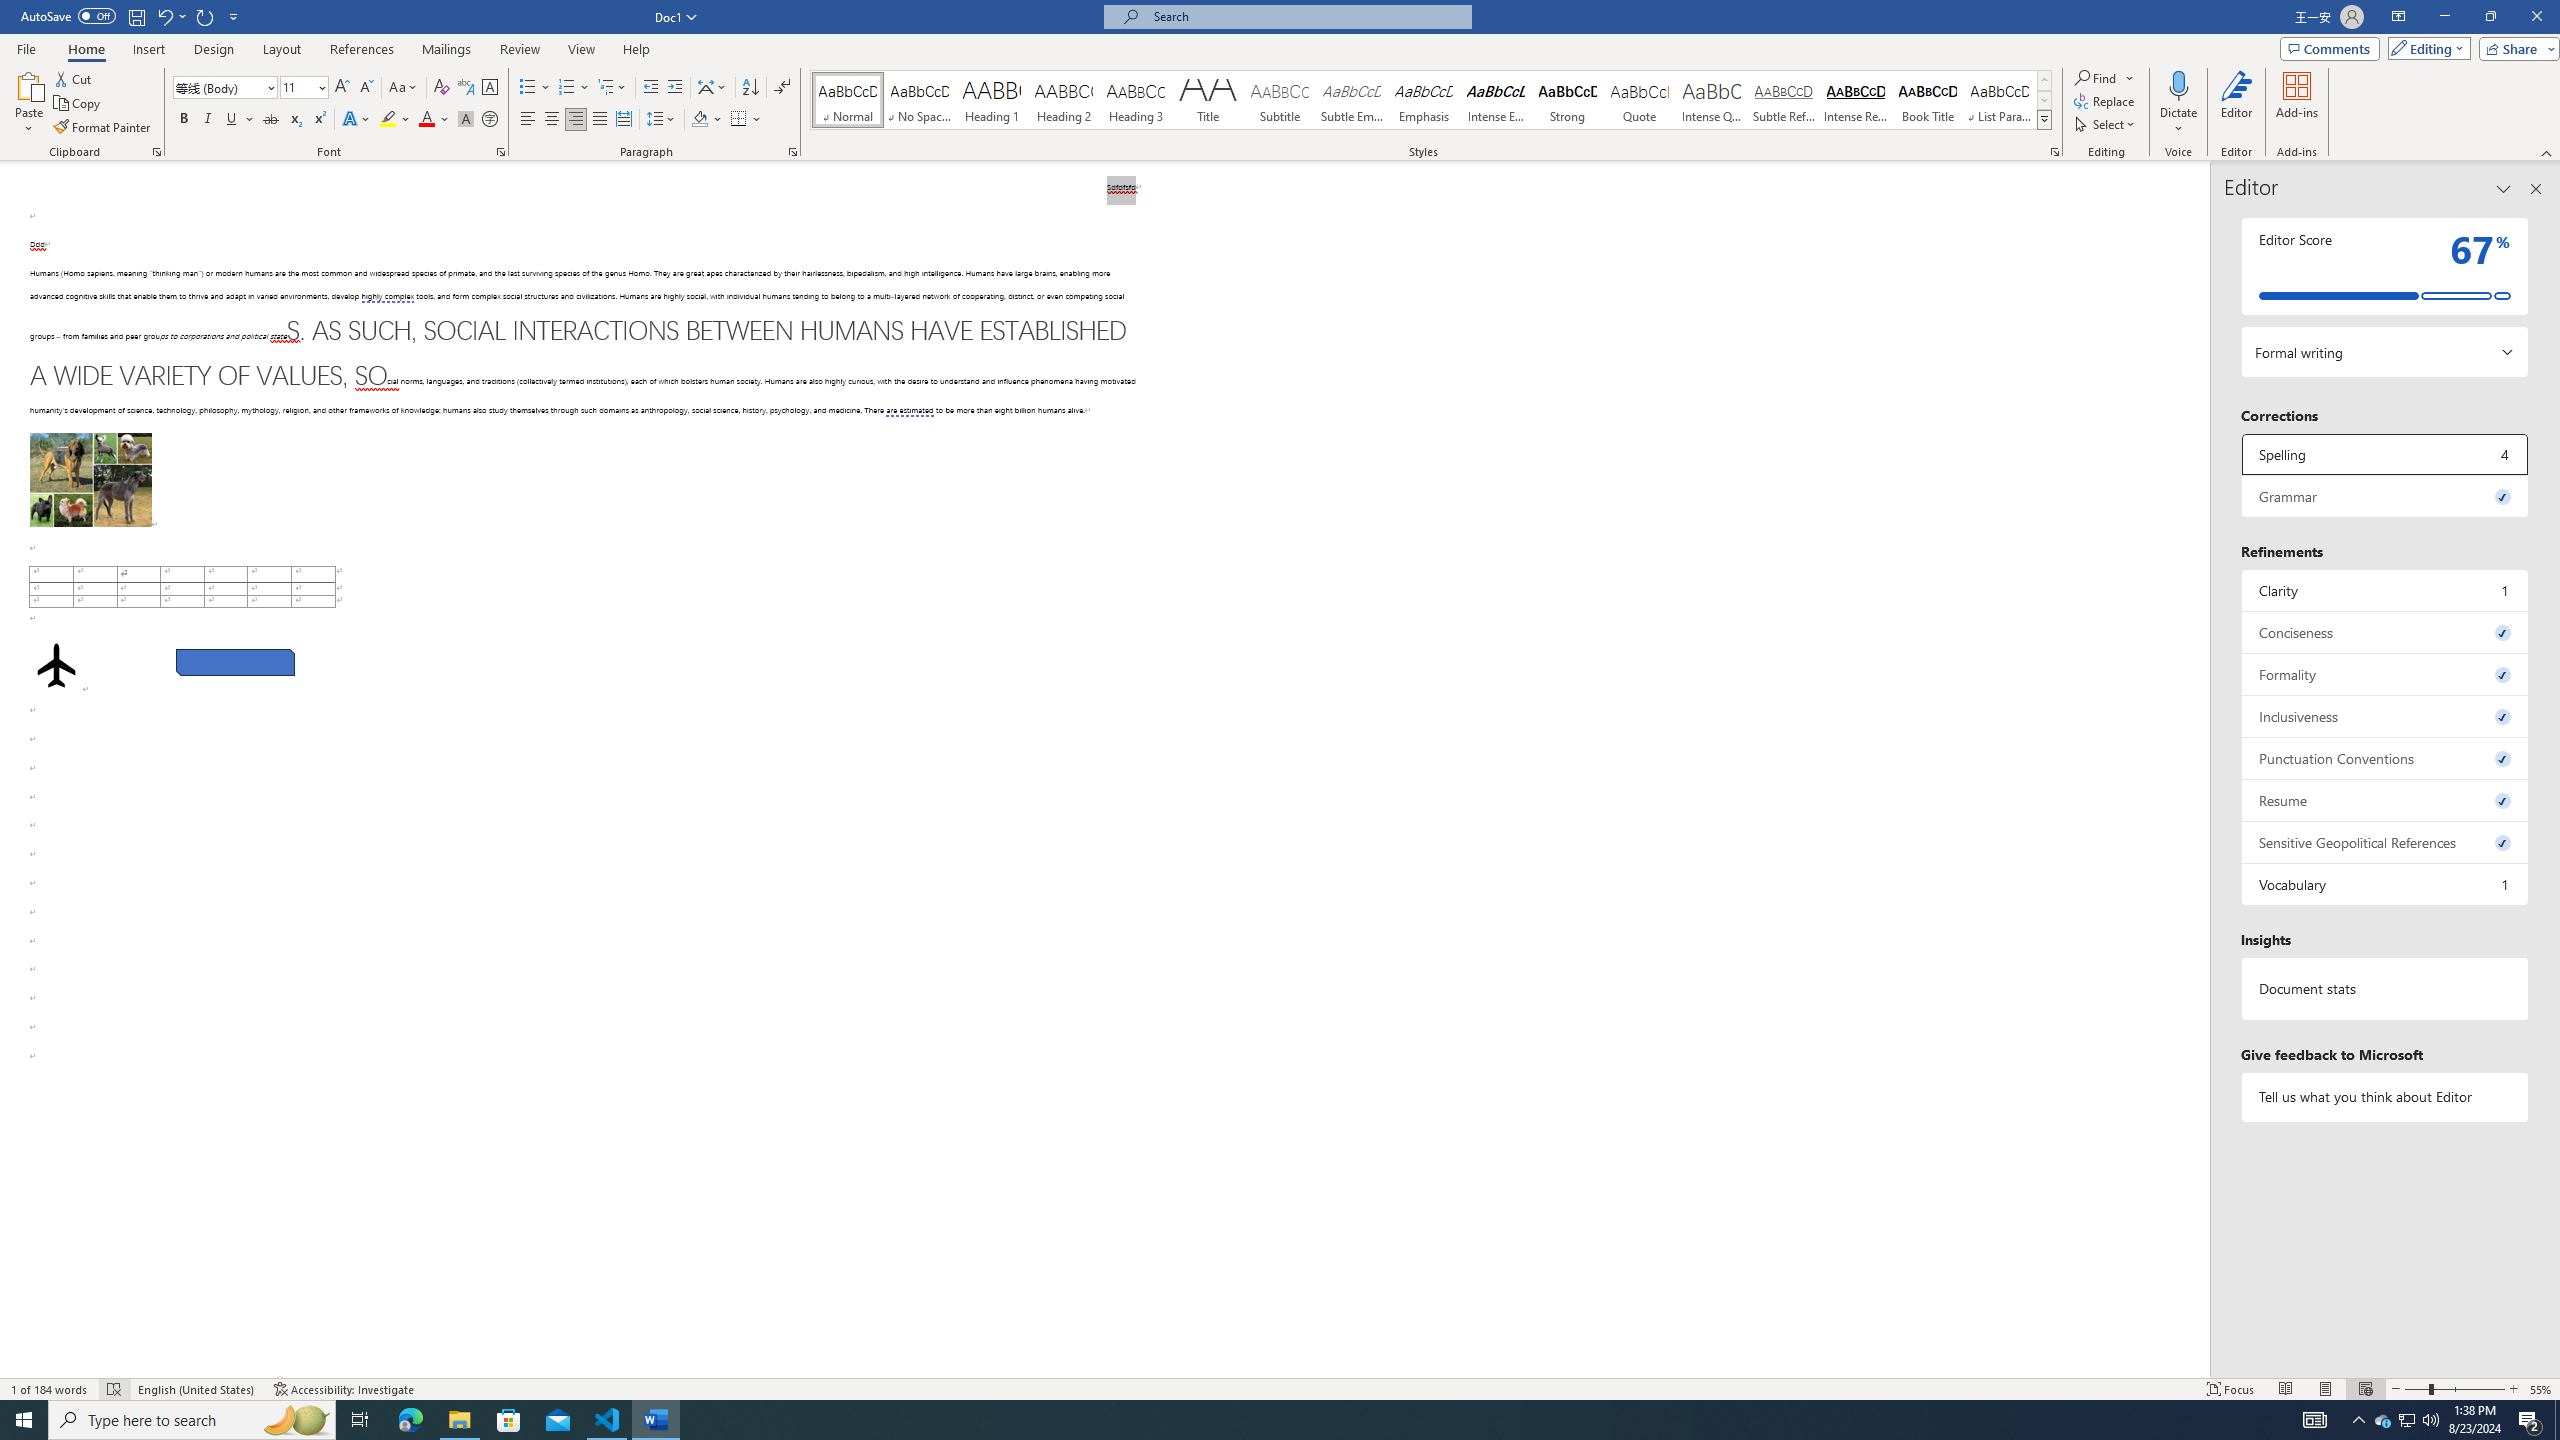 This screenshot has height=1440, width=2560. What do you see at coordinates (1423, 100) in the screenshot?
I see `Emphasis` at bounding box center [1423, 100].